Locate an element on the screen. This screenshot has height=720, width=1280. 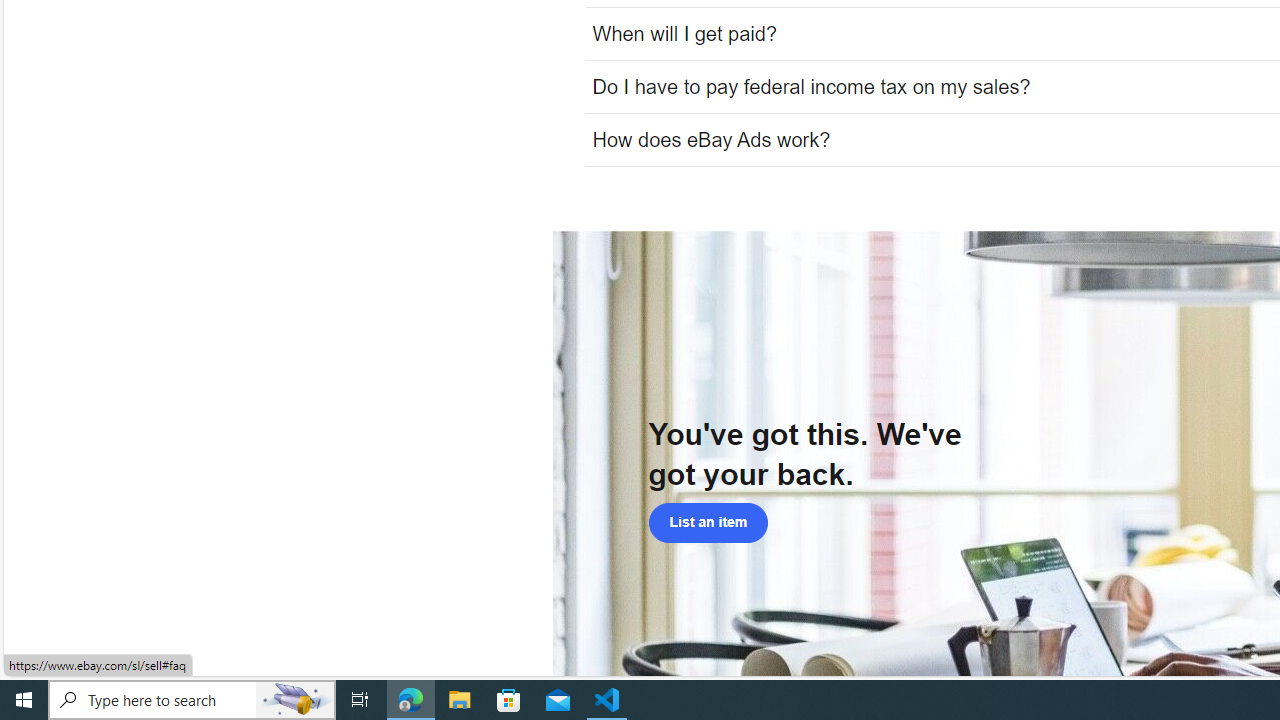
List an item is located at coordinates (708, 522).